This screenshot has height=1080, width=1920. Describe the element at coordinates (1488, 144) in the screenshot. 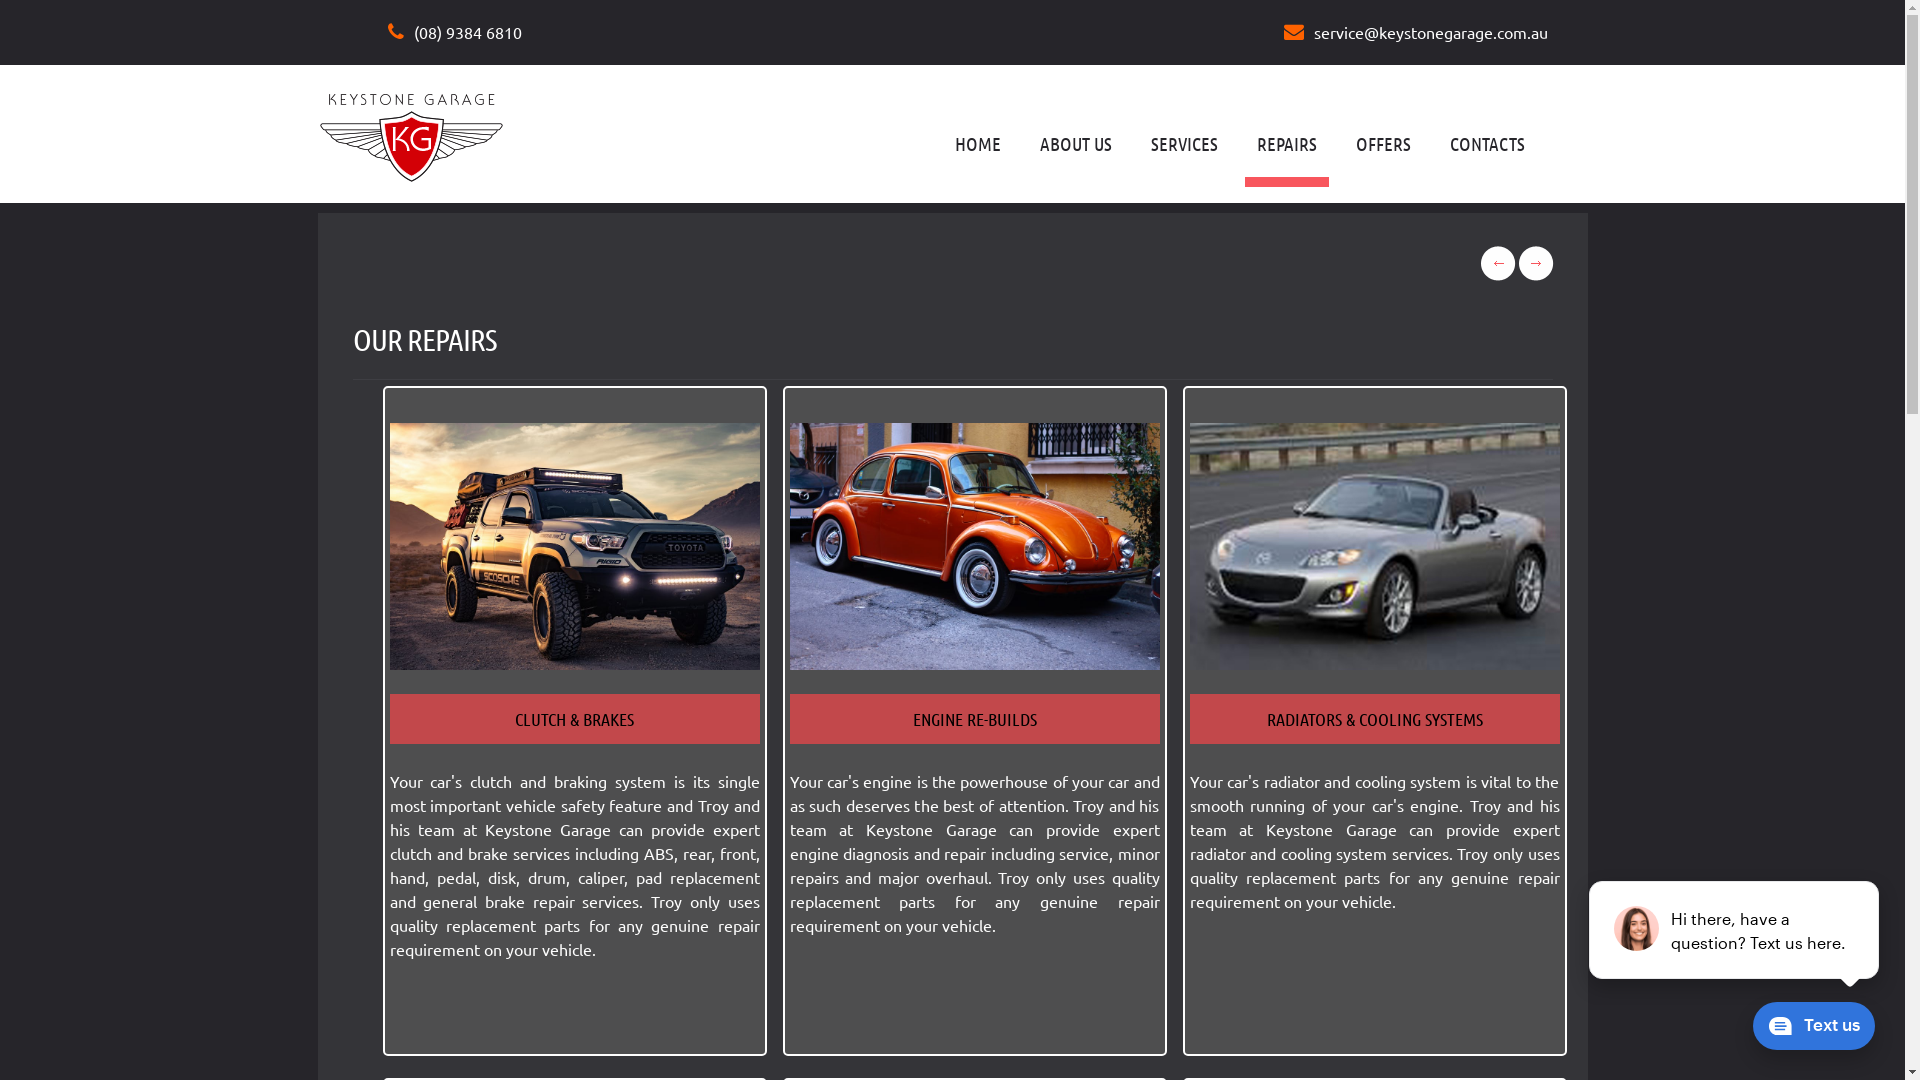

I see `CONTACTS` at that location.